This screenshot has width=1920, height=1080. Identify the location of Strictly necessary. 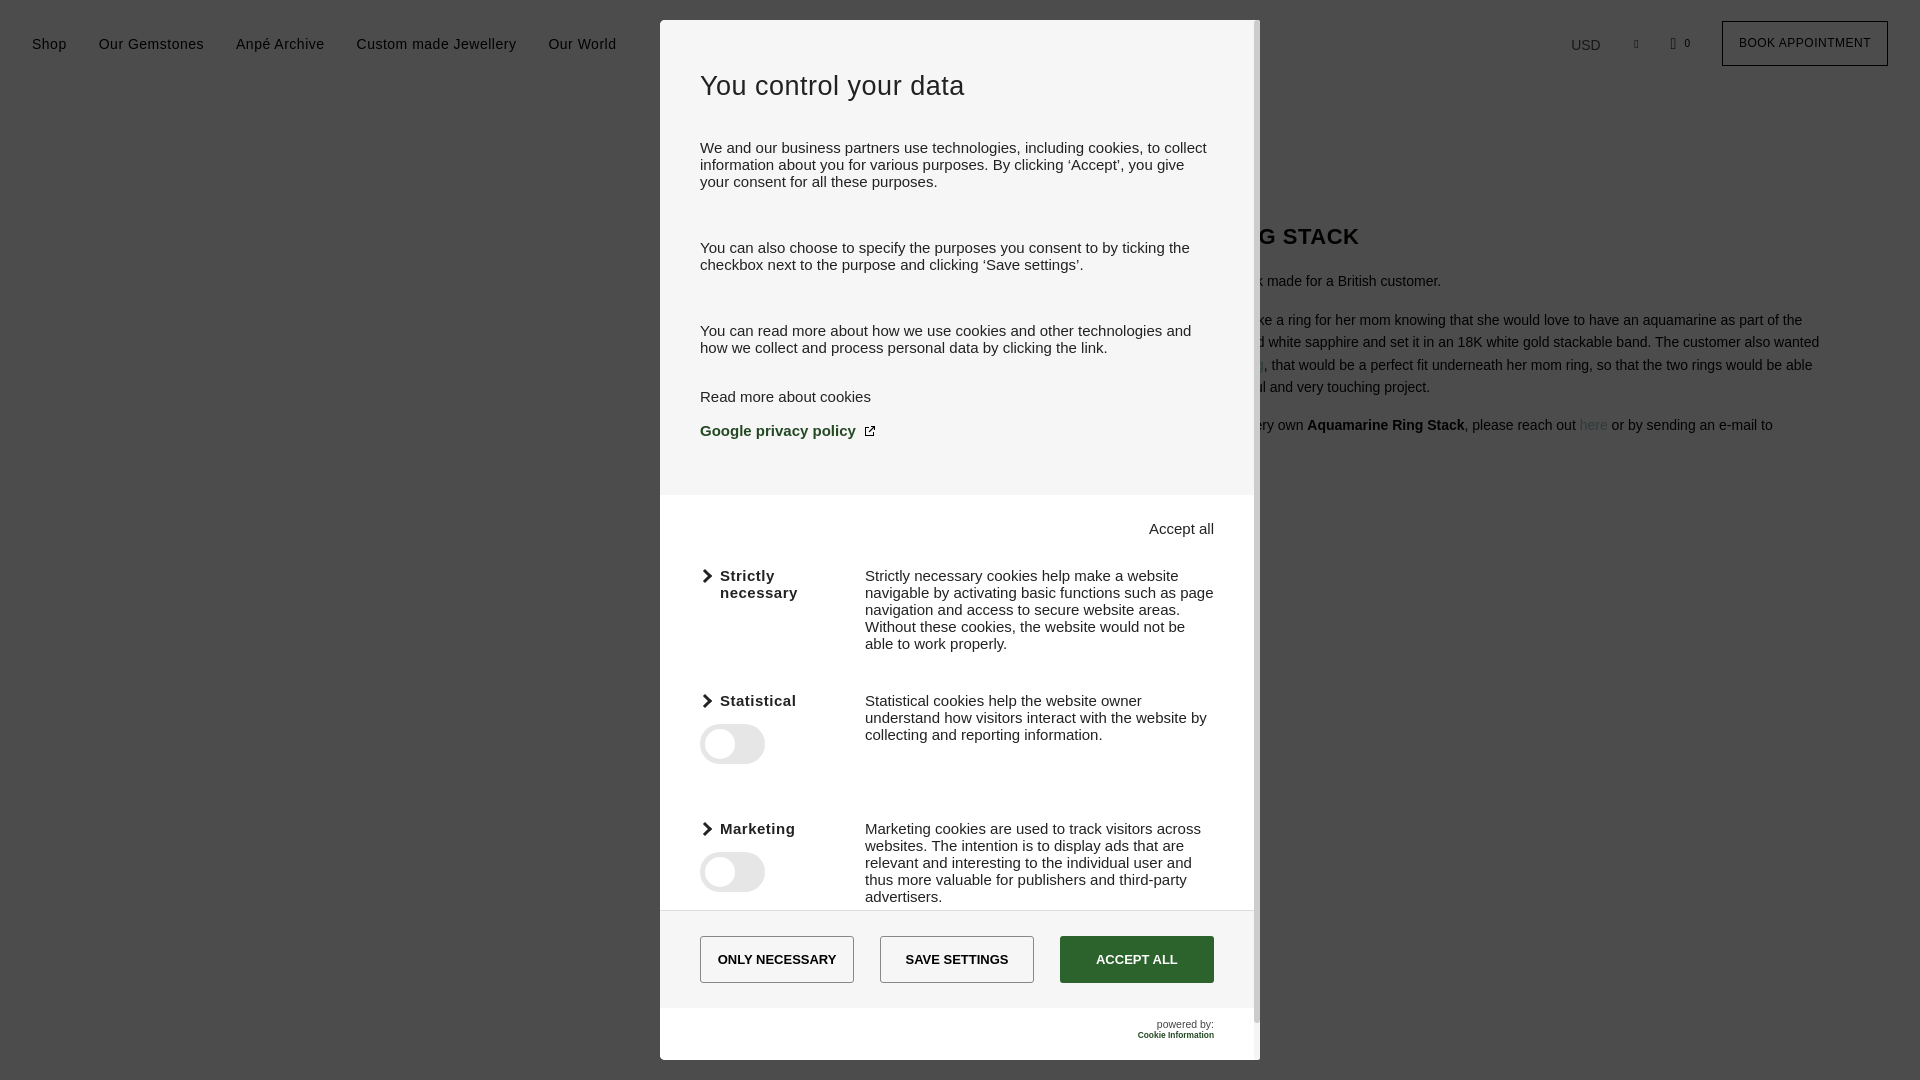
(770, 583).